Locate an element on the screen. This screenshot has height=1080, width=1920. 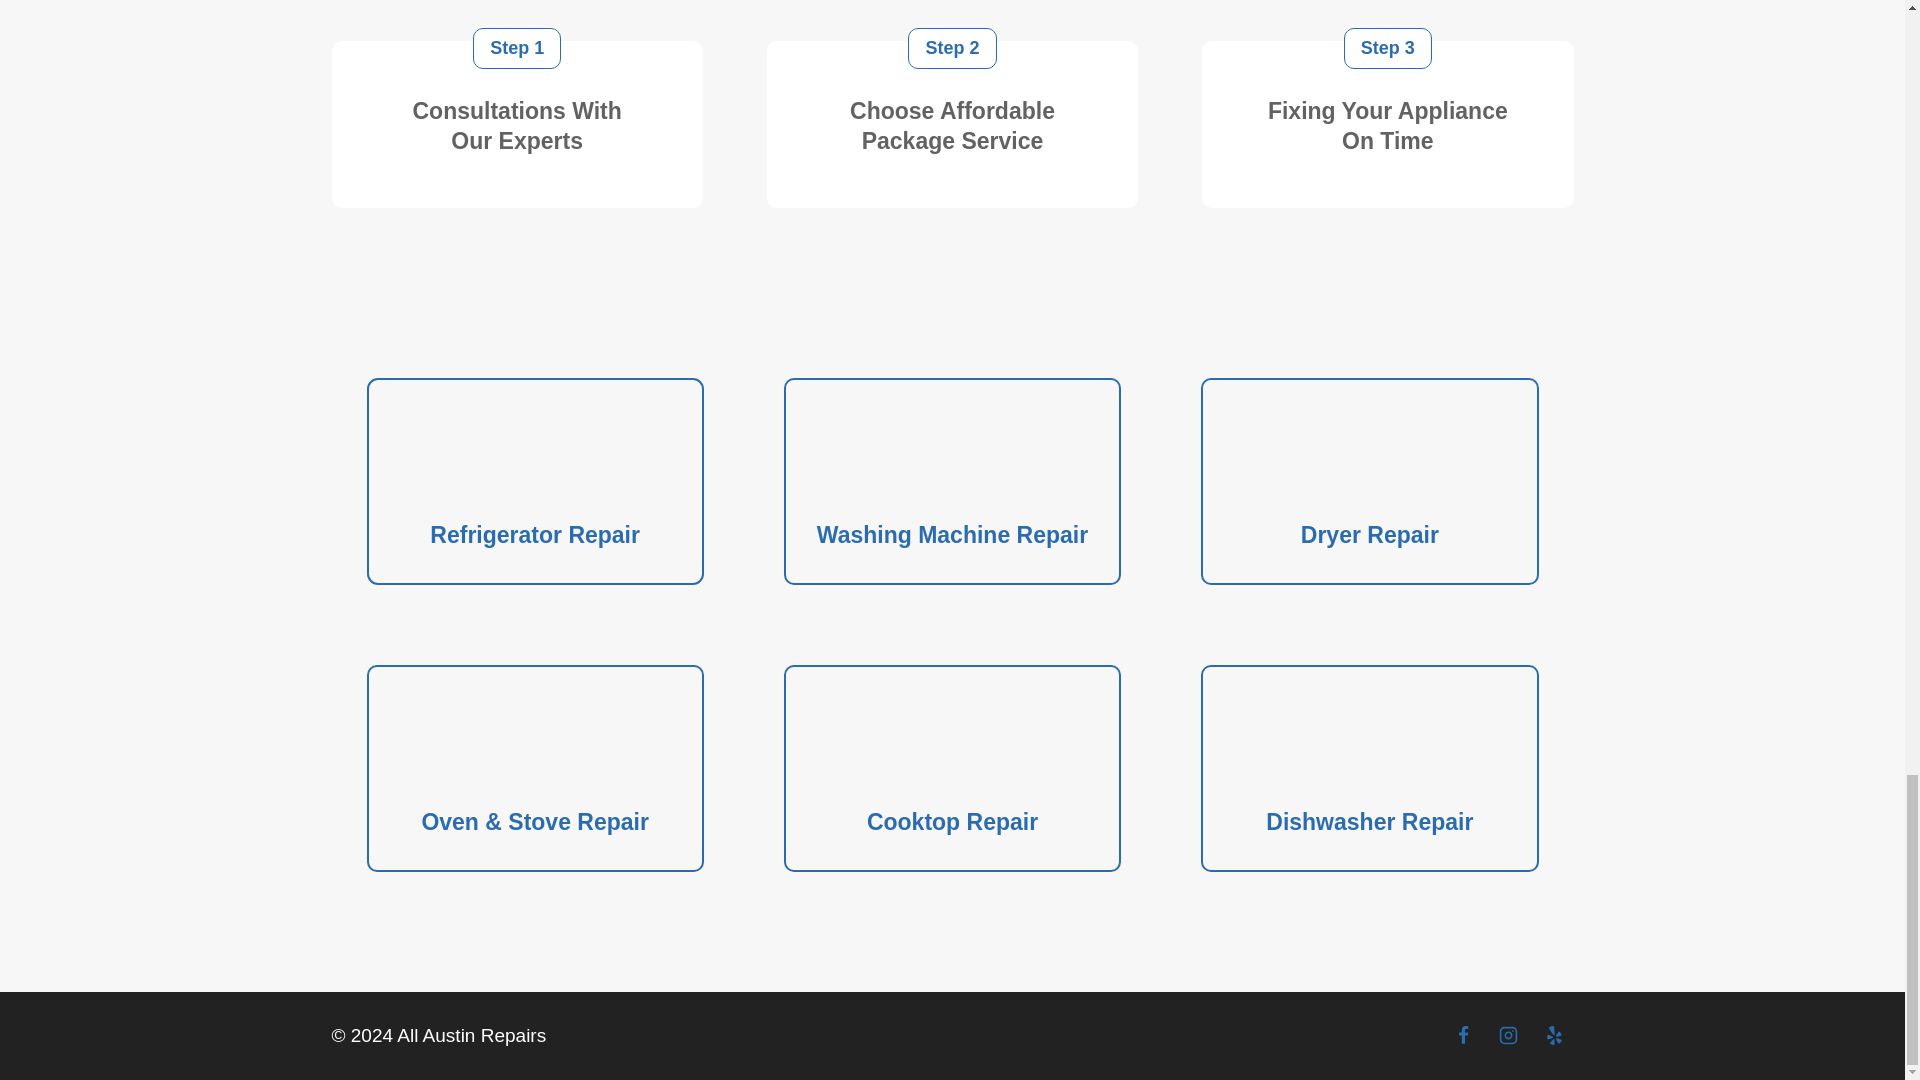
Whirlpool Refrigerator Repair in Cedar Park 13 is located at coordinates (1370, 739).